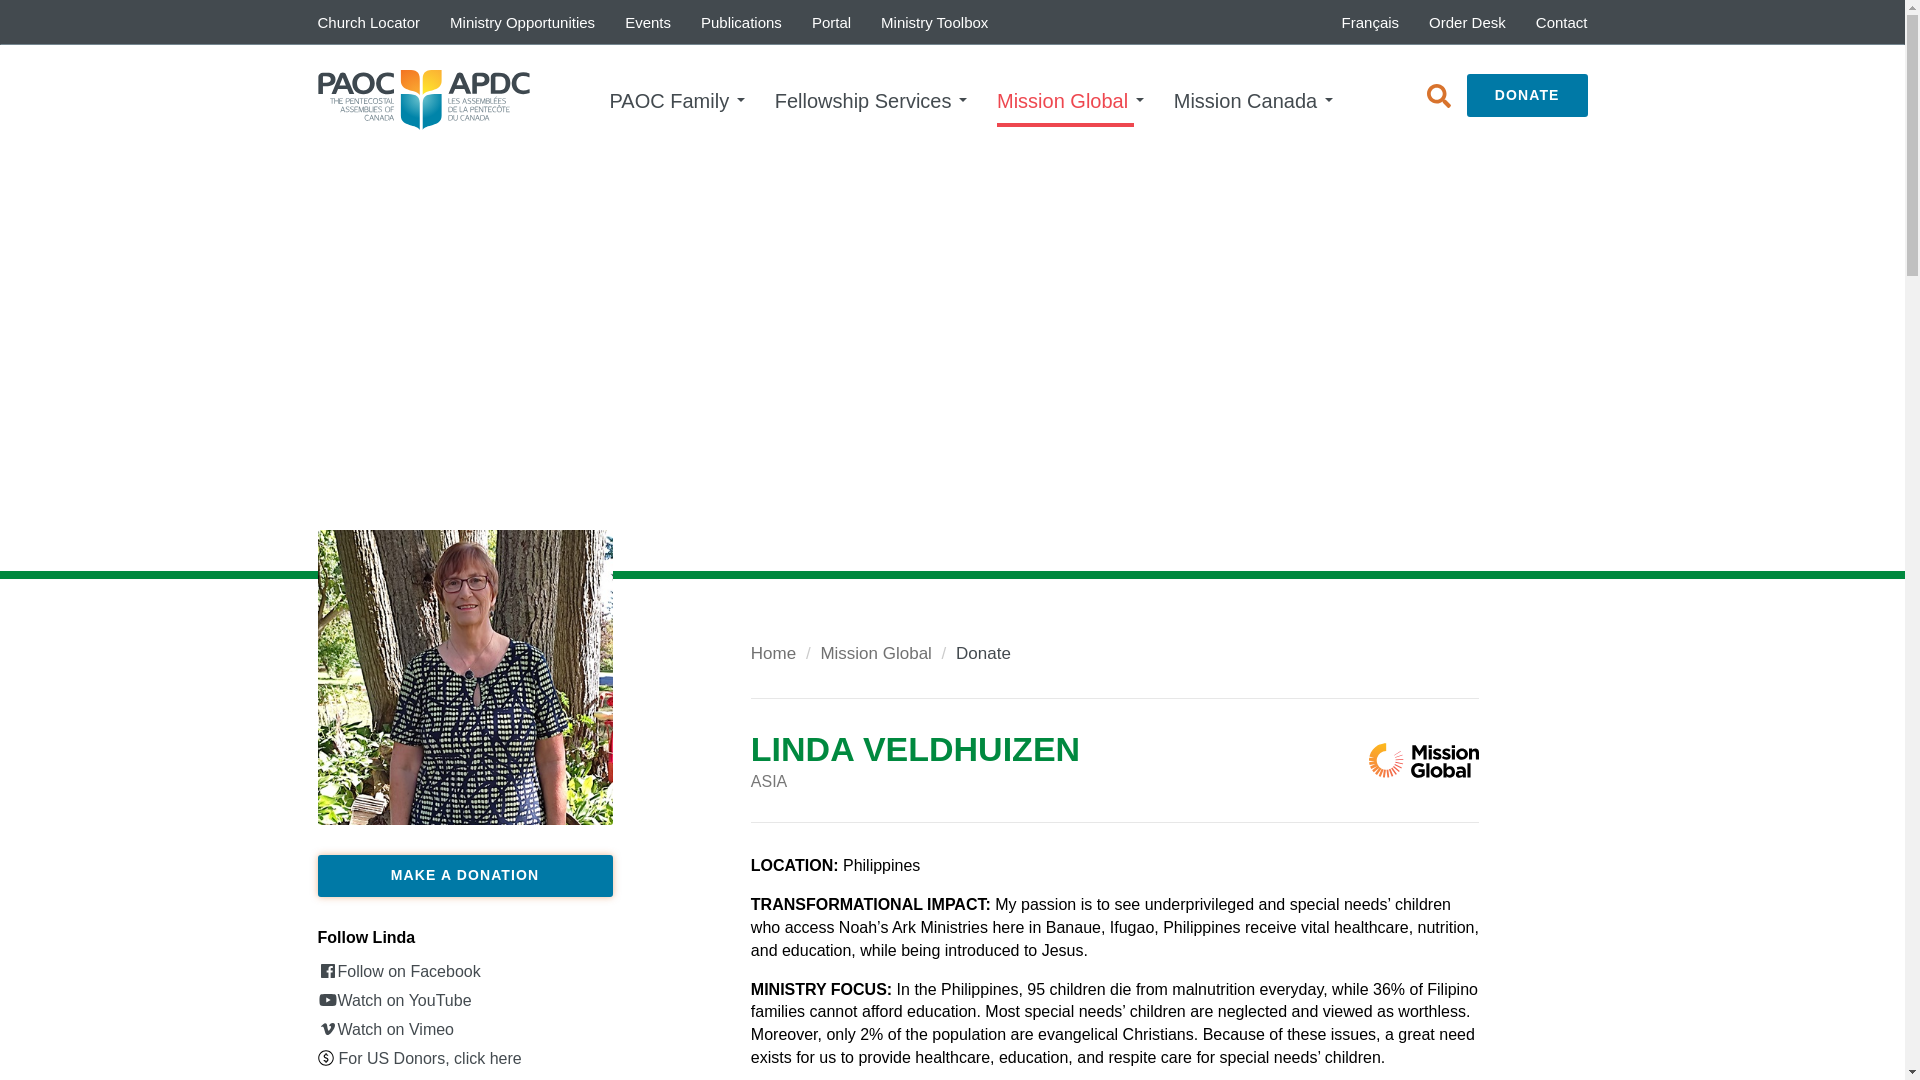 The width and height of the screenshot is (1920, 1080). I want to click on MAKE A DONATION, so click(465, 876).